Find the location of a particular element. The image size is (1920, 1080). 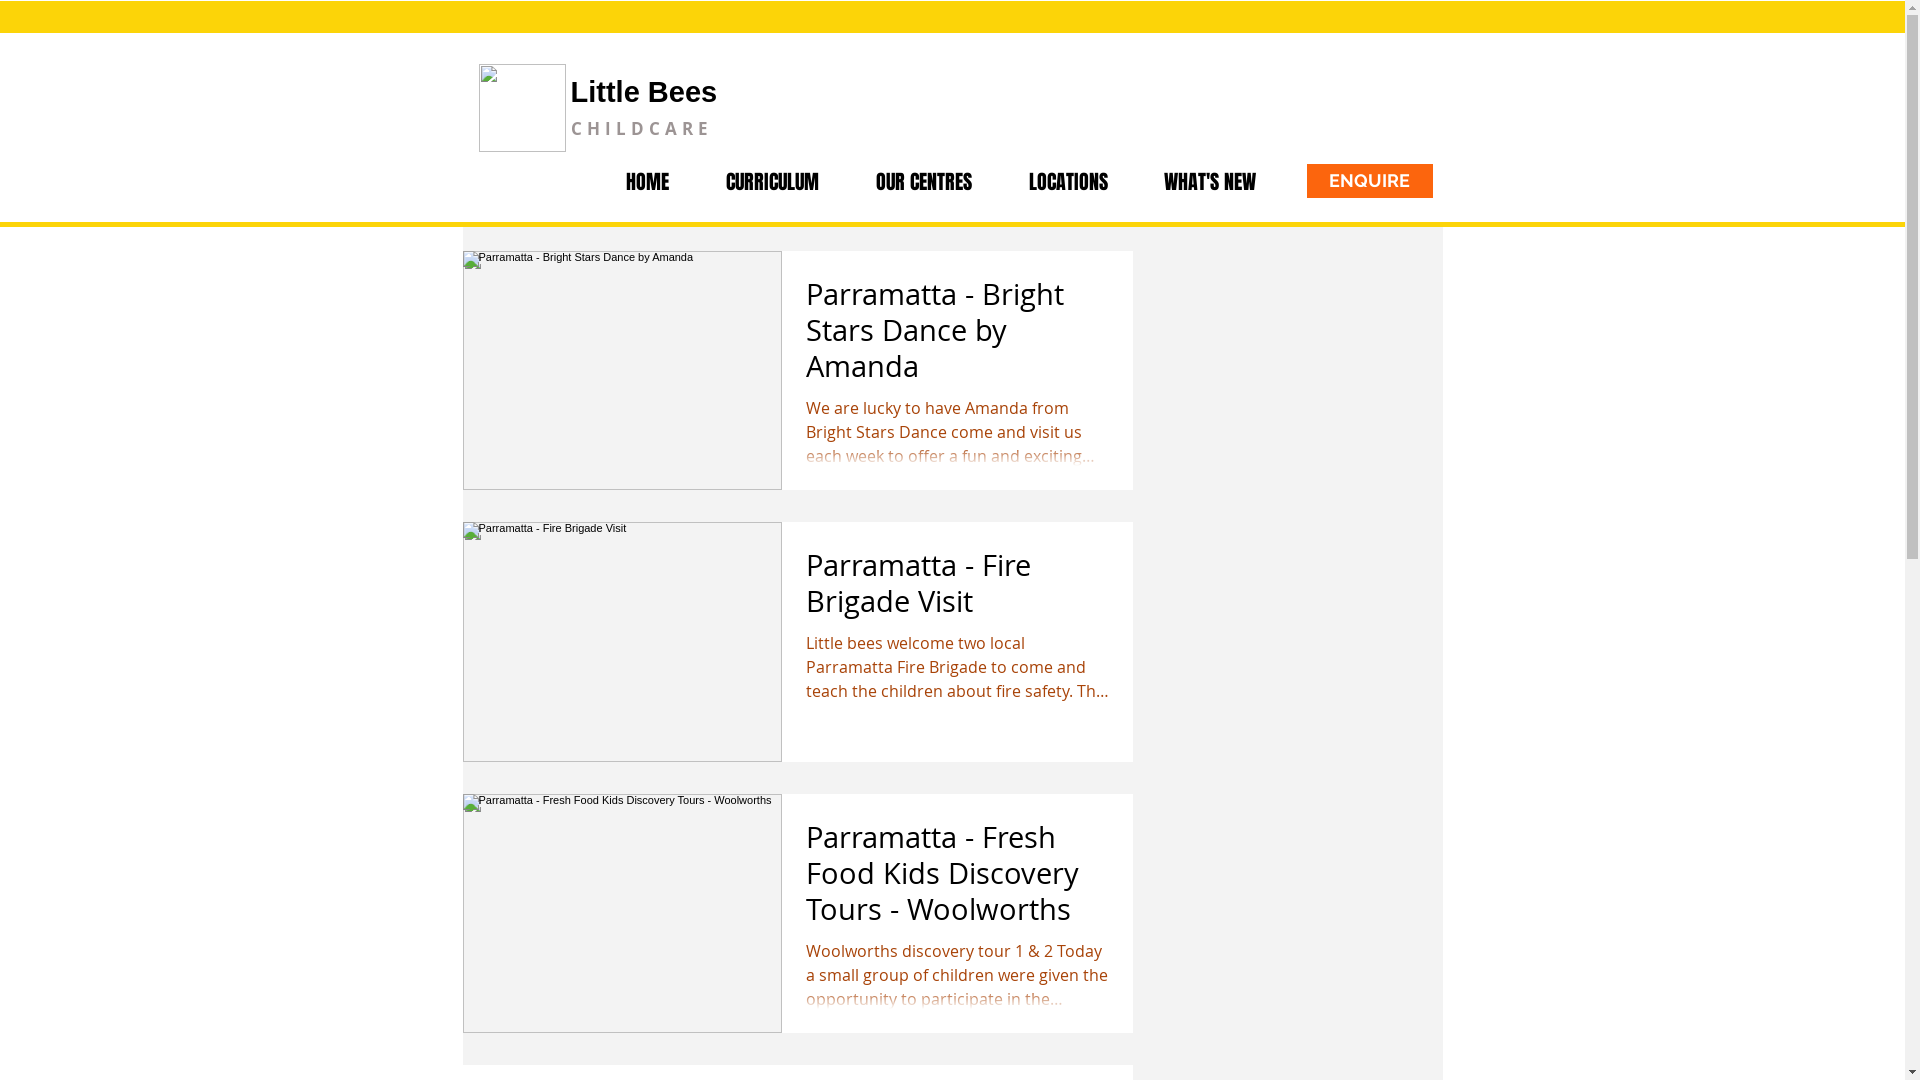

Little-Bees-logo-final-final.png is located at coordinates (522, 108).